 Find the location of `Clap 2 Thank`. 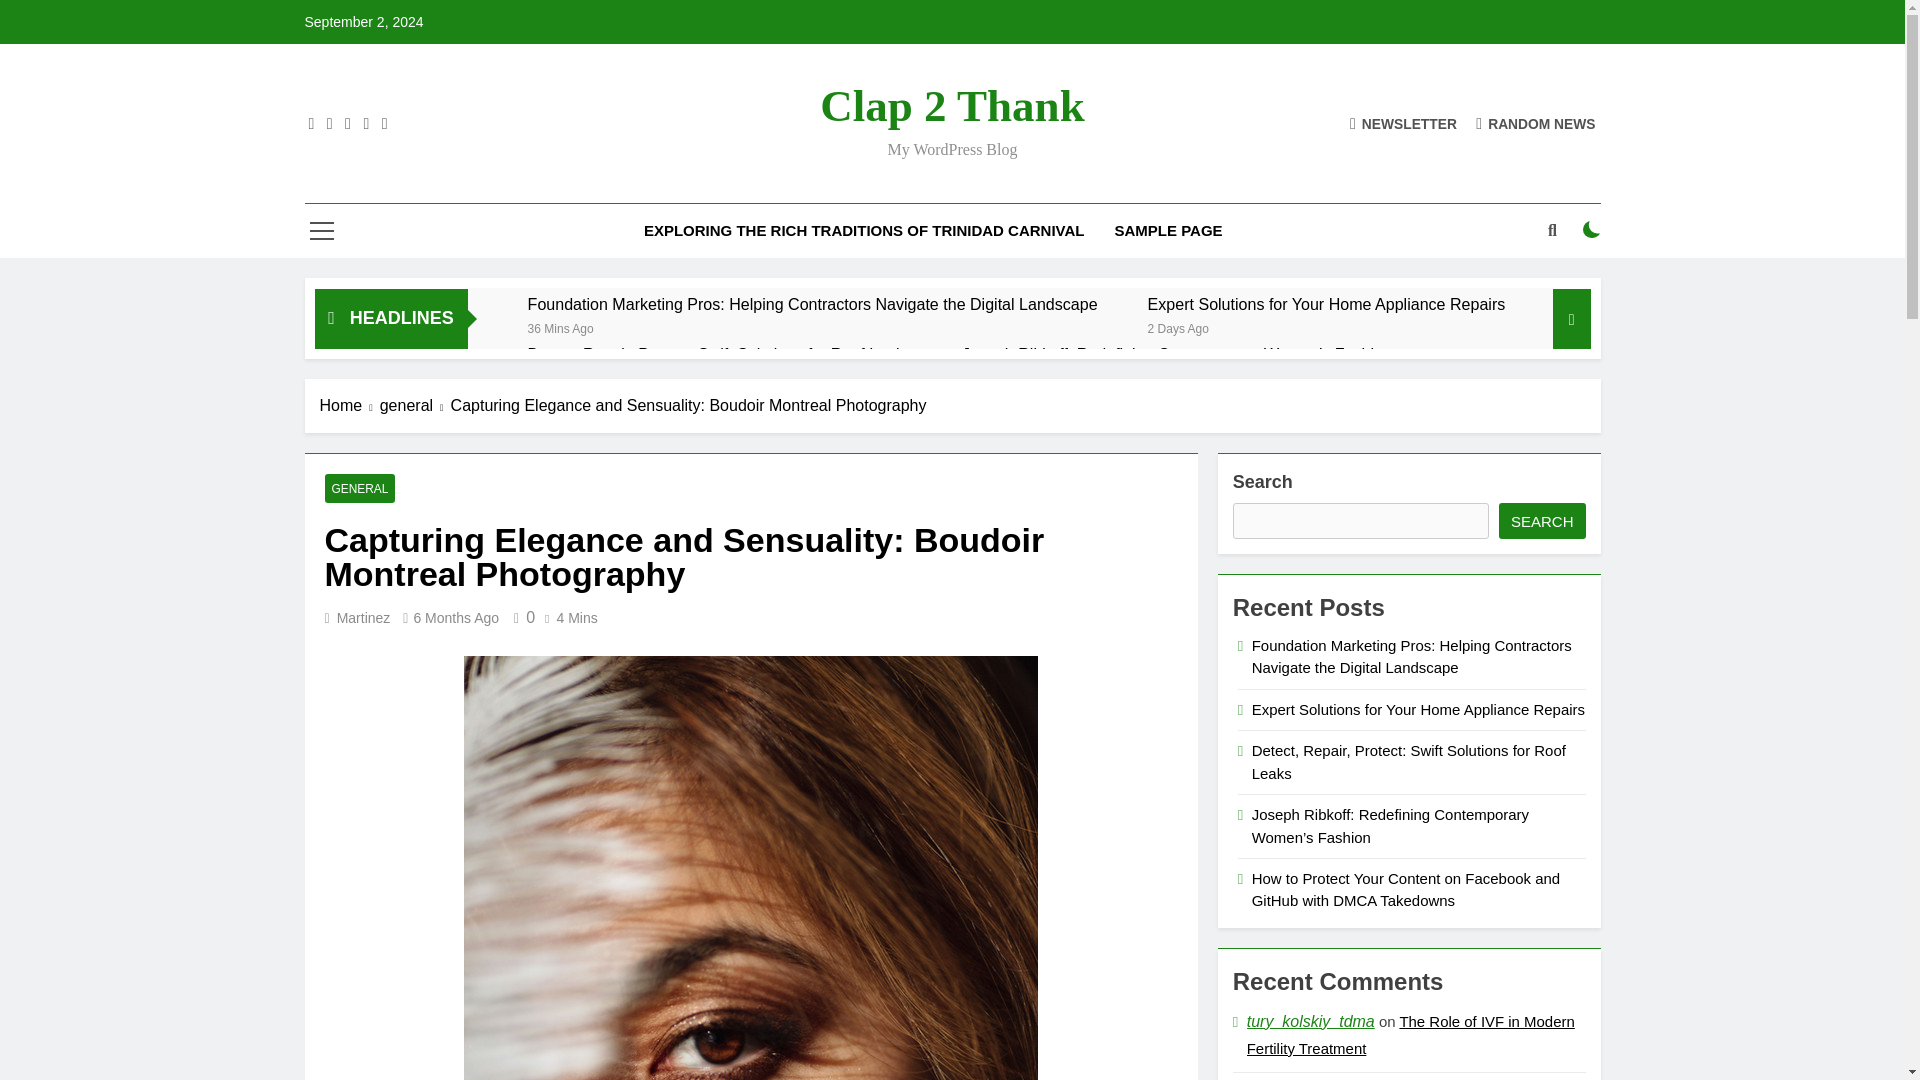

Clap 2 Thank is located at coordinates (952, 106).